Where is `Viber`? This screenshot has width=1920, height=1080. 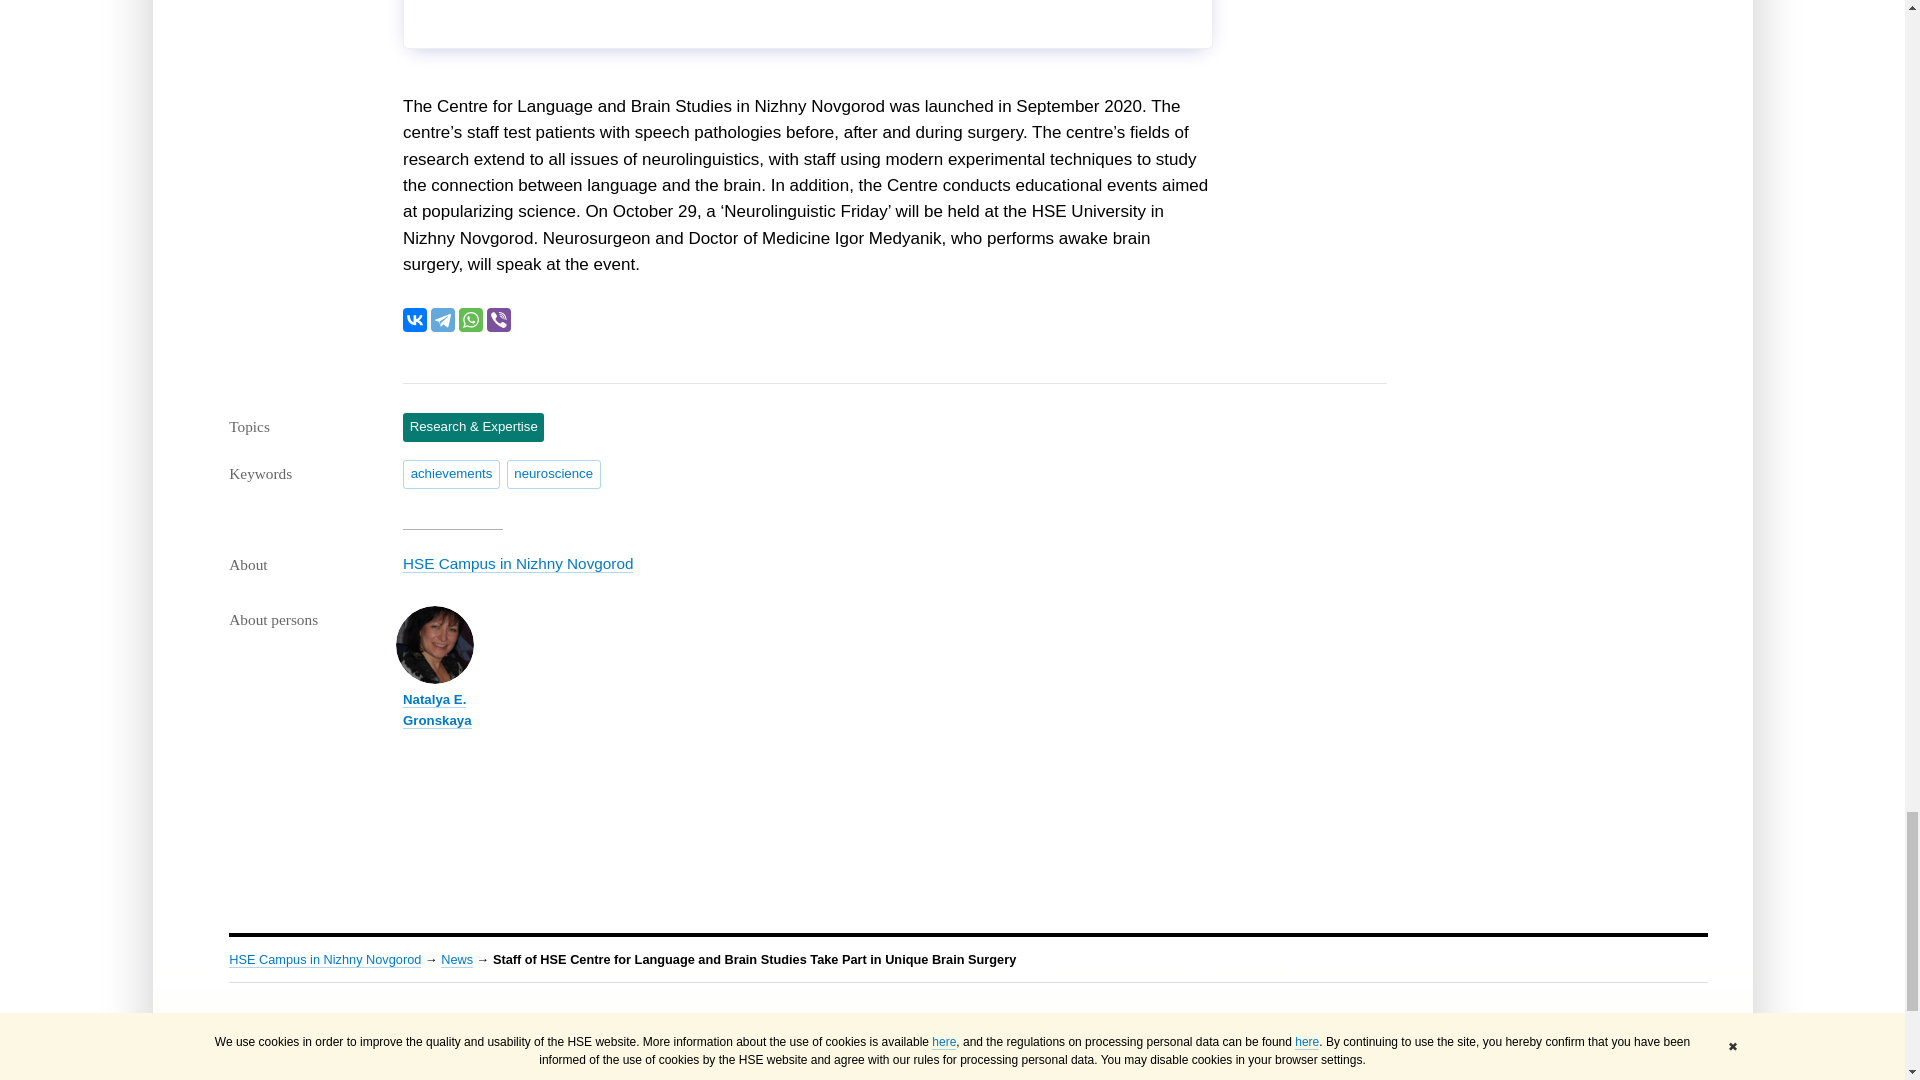
Viber is located at coordinates (498, 319).